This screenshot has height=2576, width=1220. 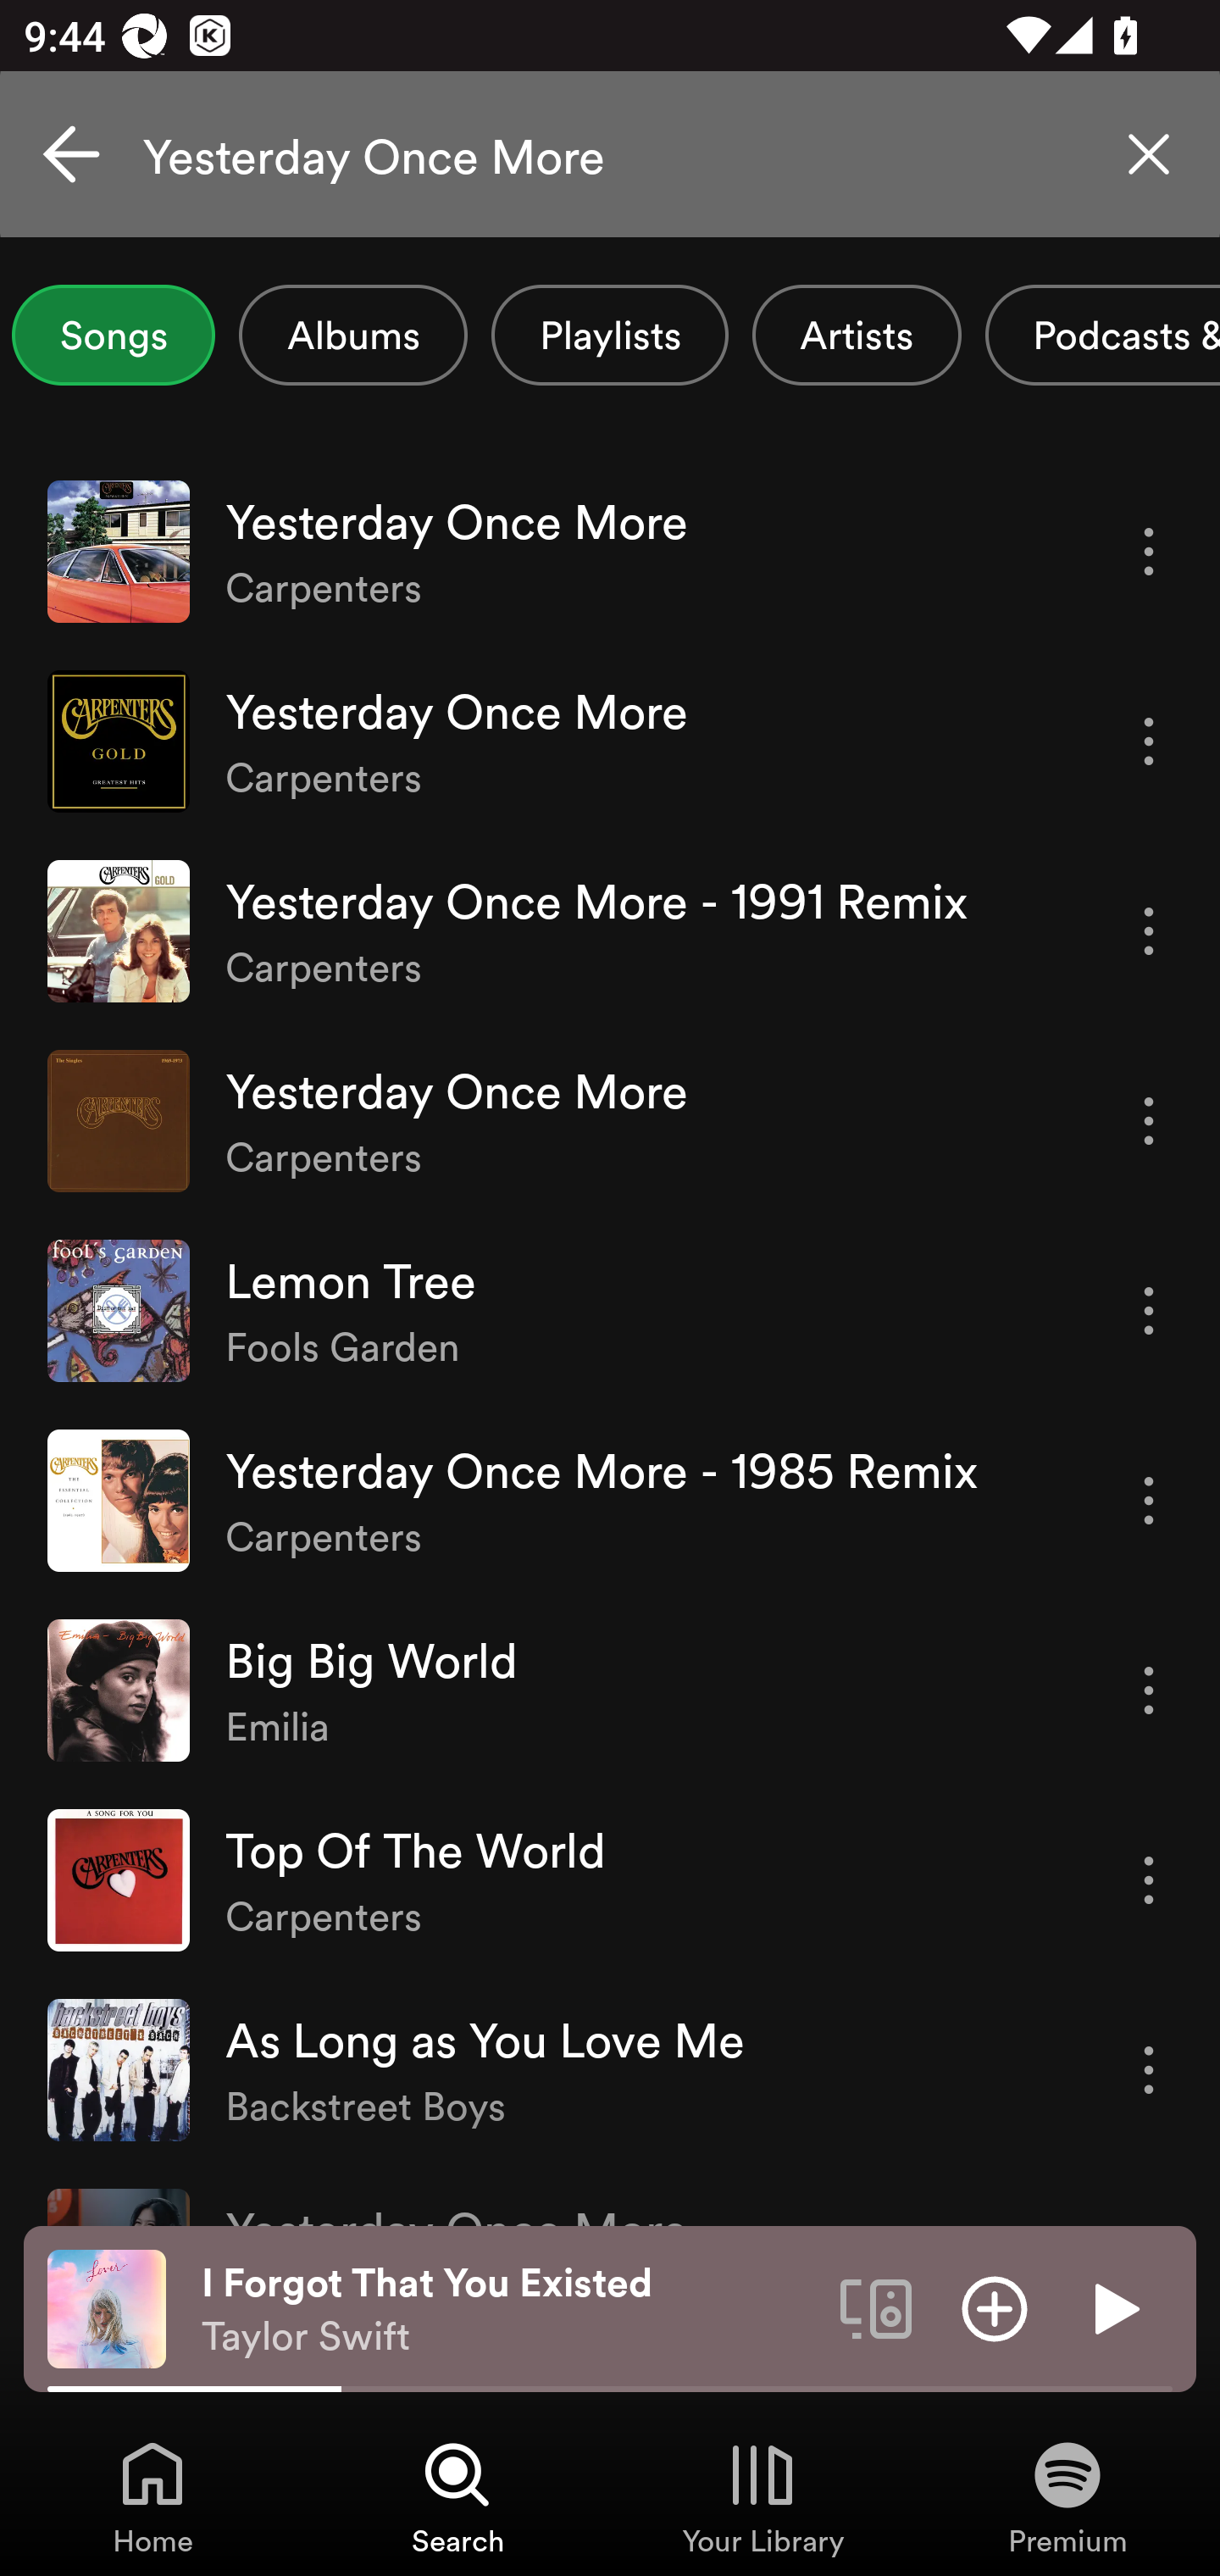 I want to click on Yesterday Once More, so click(x=610, y=154).